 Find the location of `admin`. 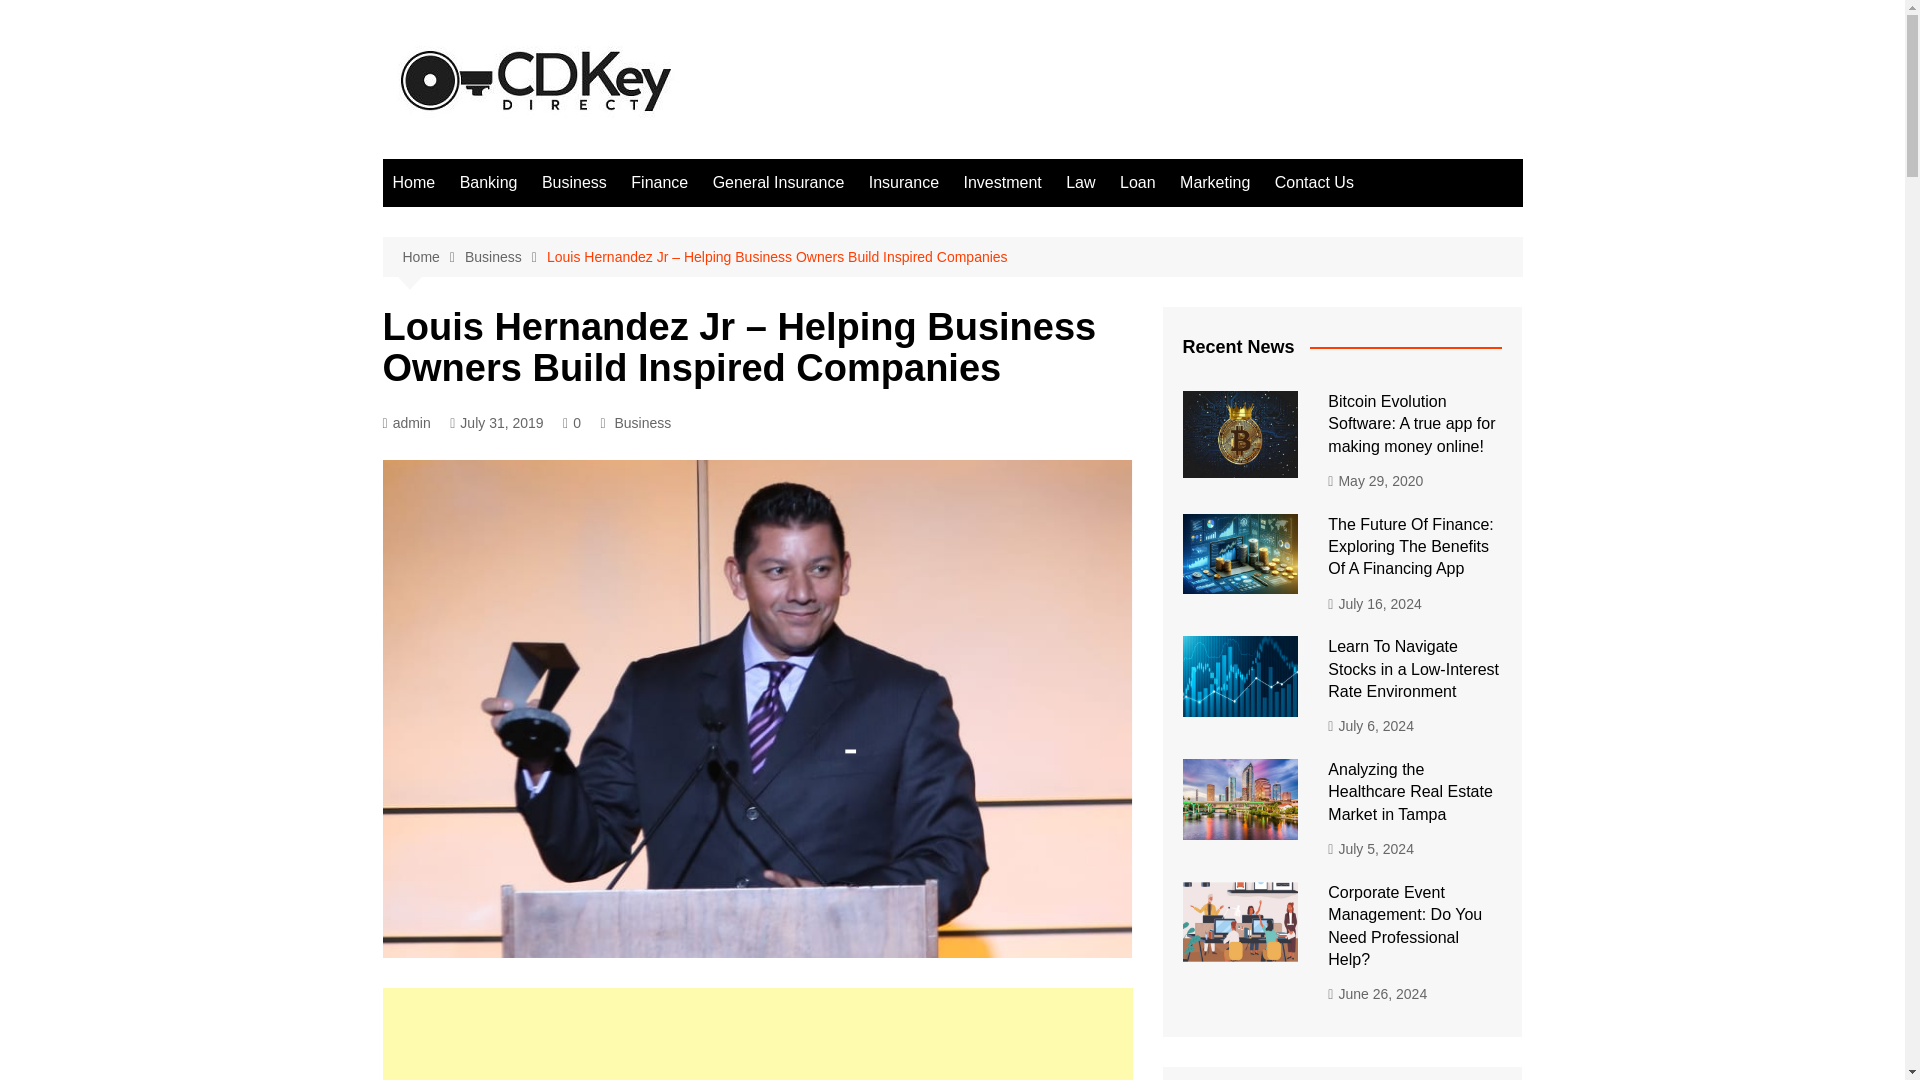

admin is located at coordinates (406, 423).